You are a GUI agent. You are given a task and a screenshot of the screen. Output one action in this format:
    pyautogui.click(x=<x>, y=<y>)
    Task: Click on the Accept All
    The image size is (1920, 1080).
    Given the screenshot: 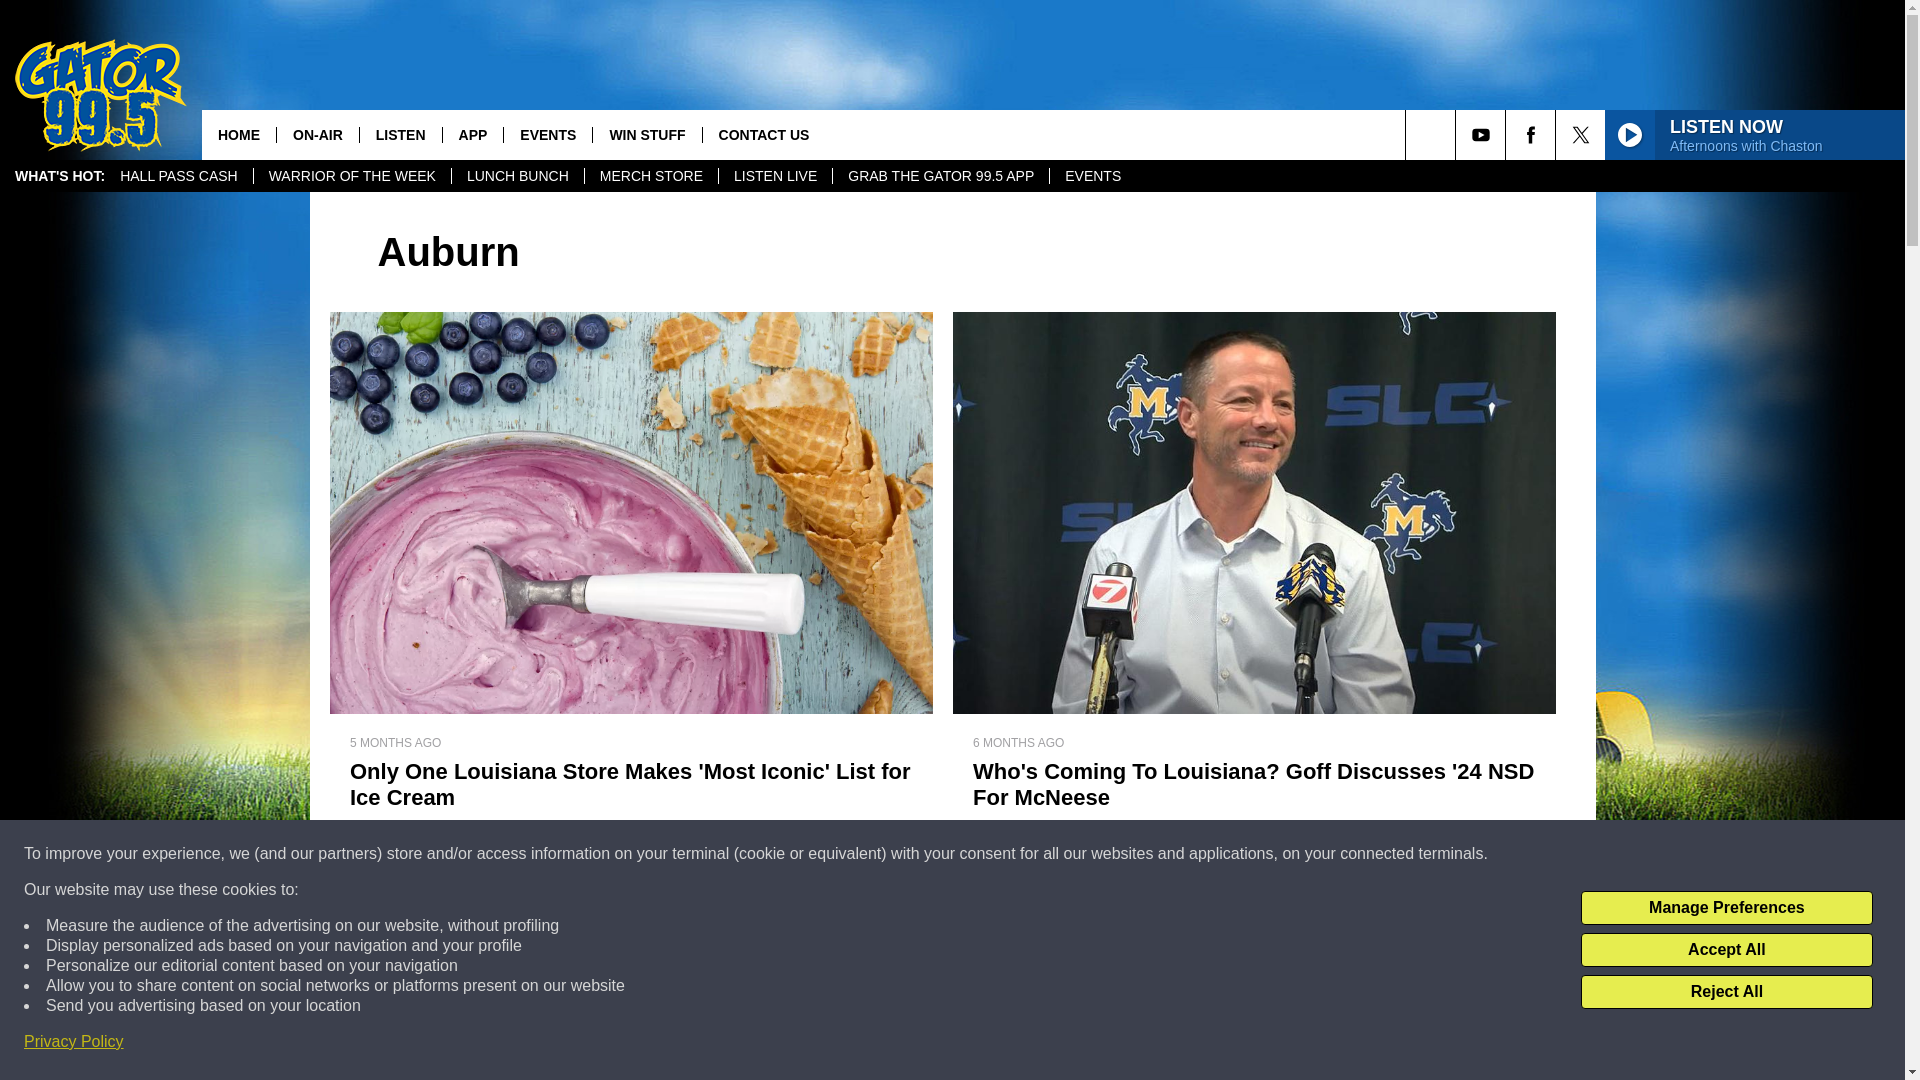 What is the action you would take?
    pyautogui.click(x=1726, y=950)
    